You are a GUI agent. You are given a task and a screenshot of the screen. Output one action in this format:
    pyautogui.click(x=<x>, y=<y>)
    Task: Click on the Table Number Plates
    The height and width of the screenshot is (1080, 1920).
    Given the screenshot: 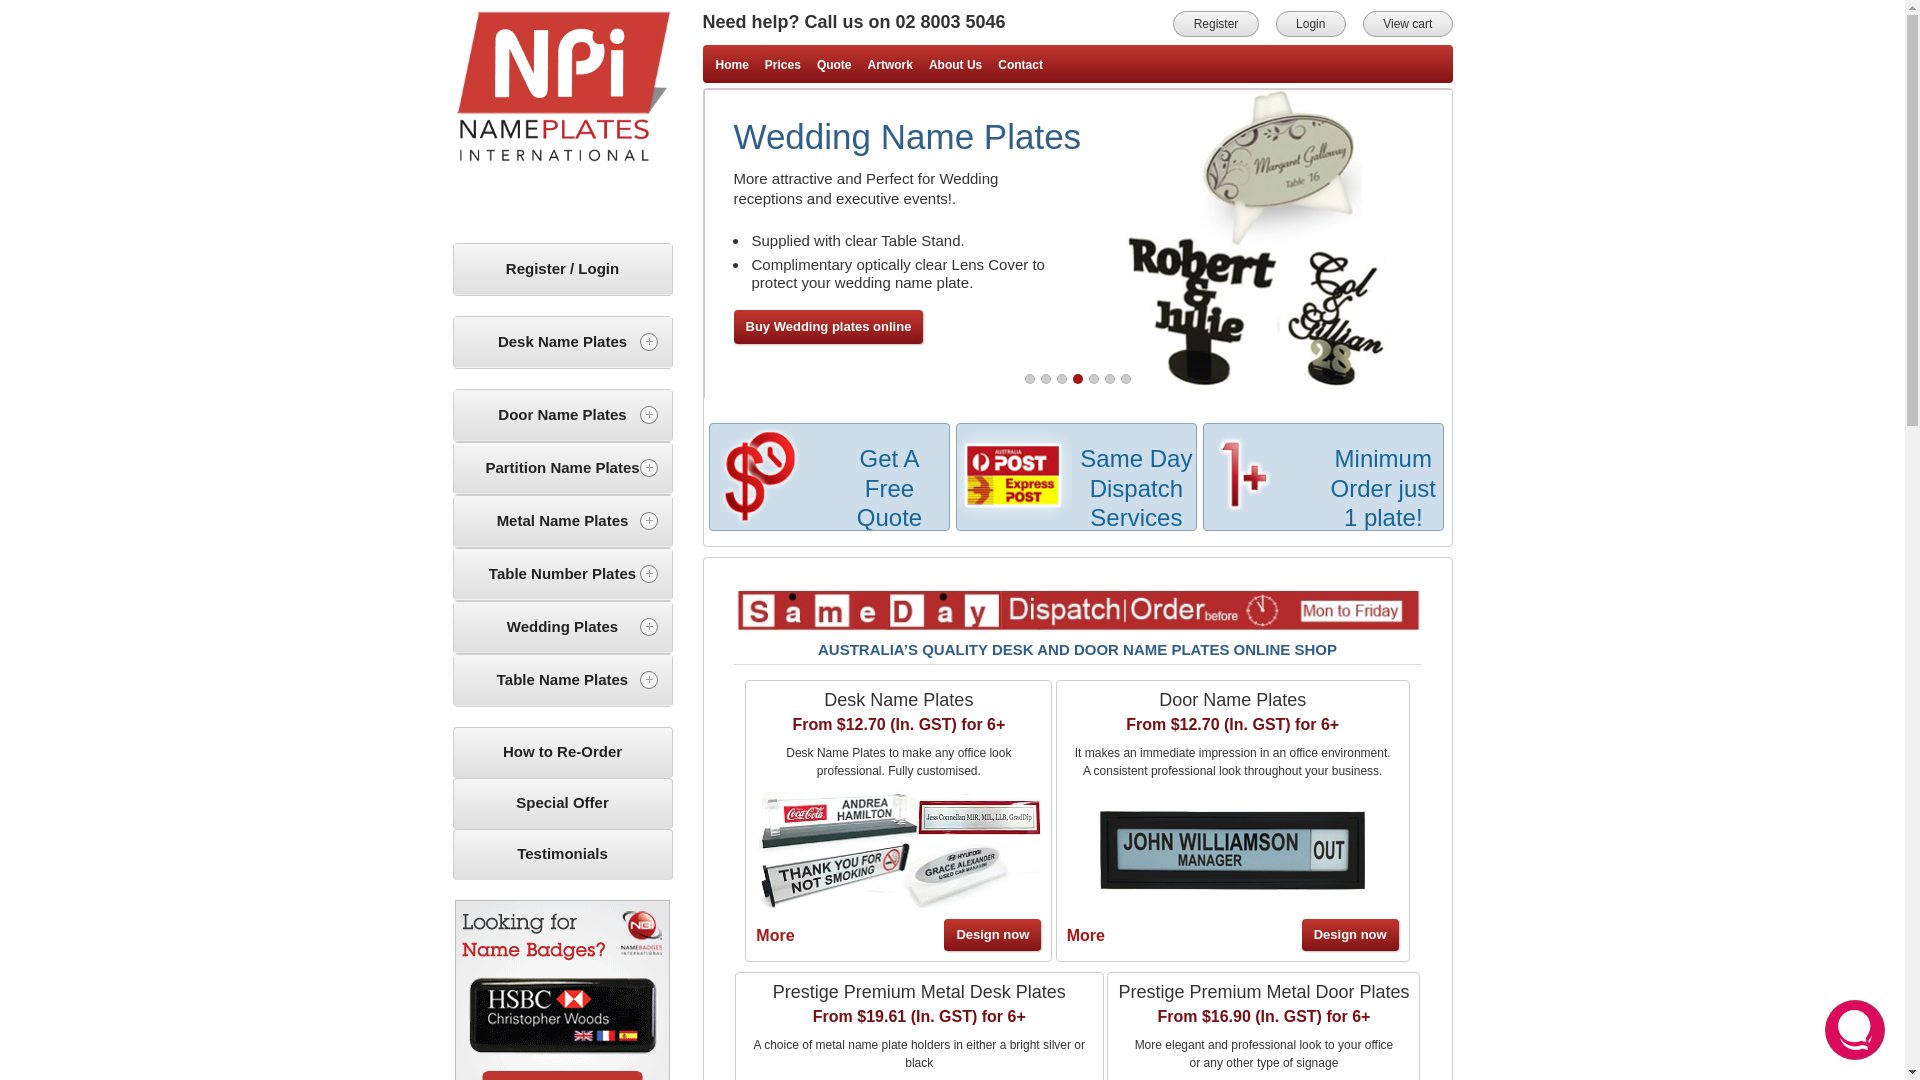 What is the action you would take?
    pyautogui.click(x=563, y=574)
    